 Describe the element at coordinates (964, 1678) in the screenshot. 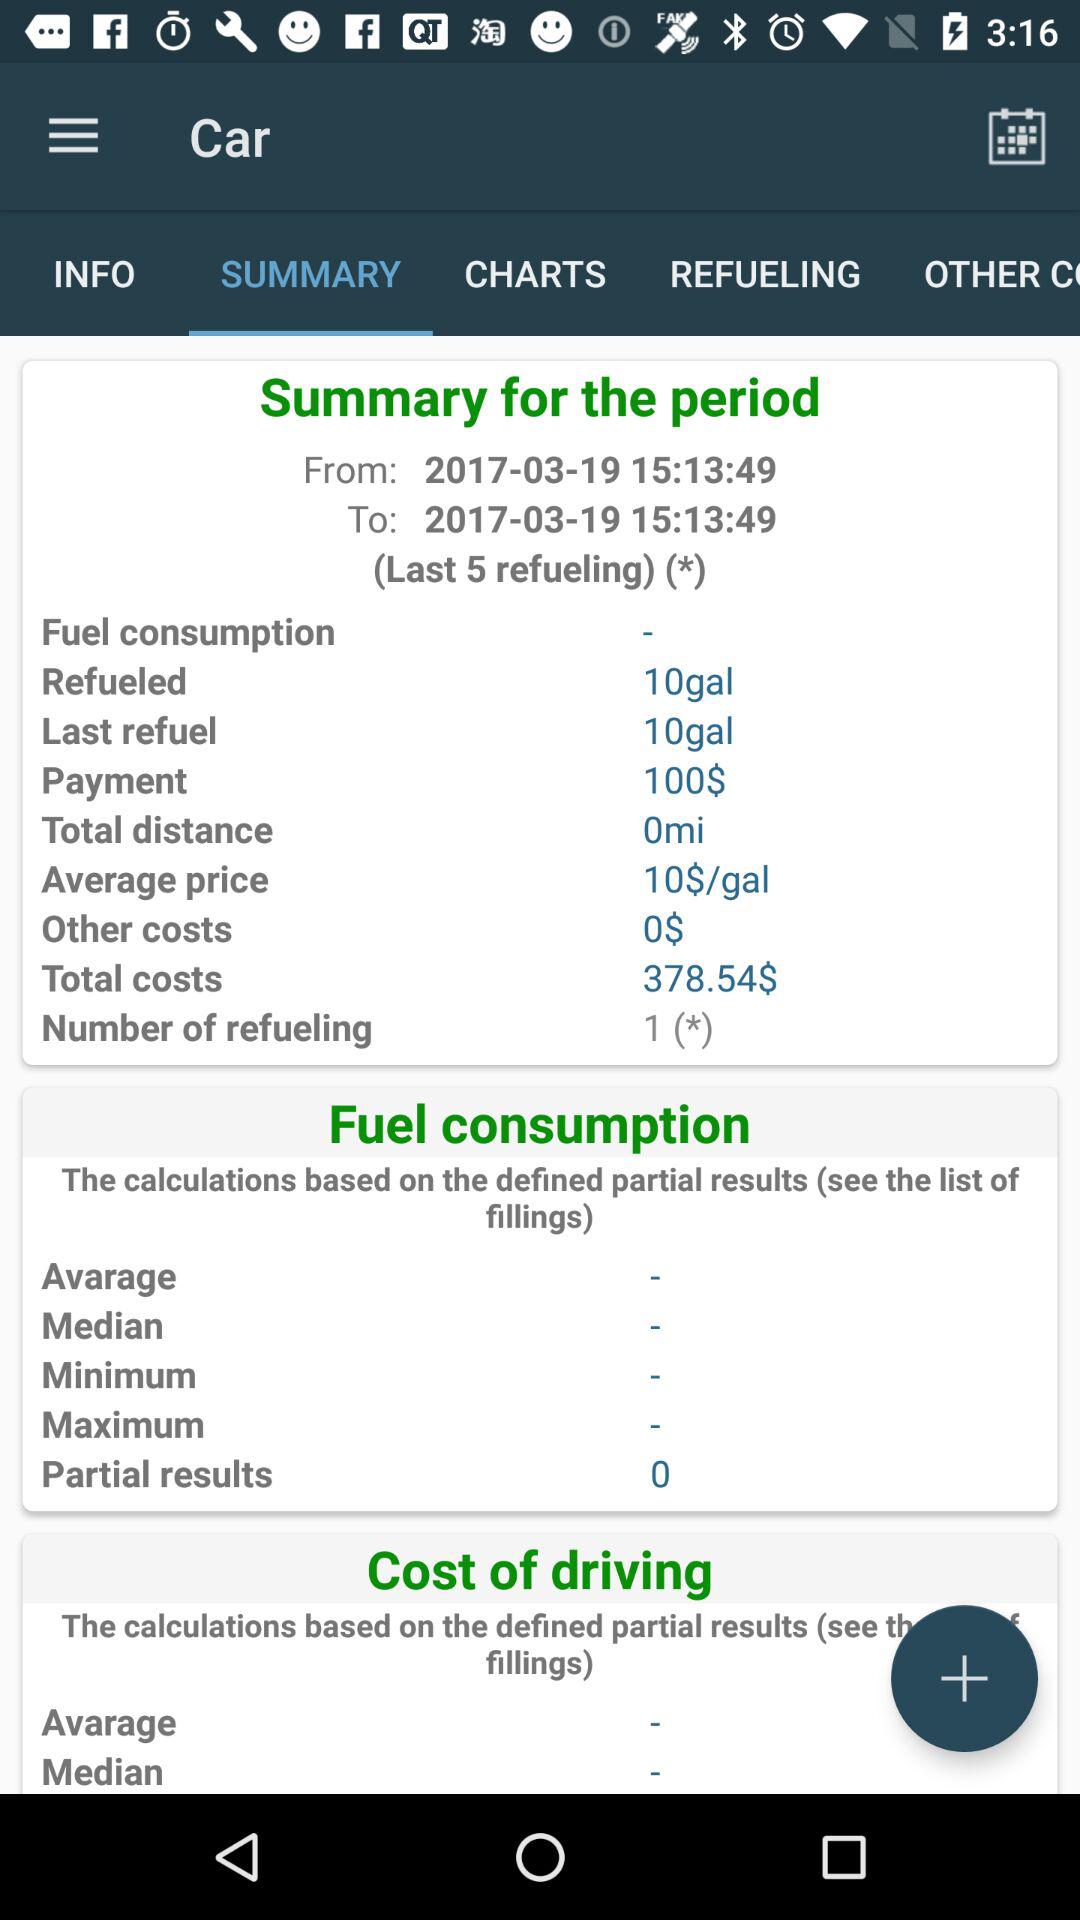

I see `add a new page` at that location.